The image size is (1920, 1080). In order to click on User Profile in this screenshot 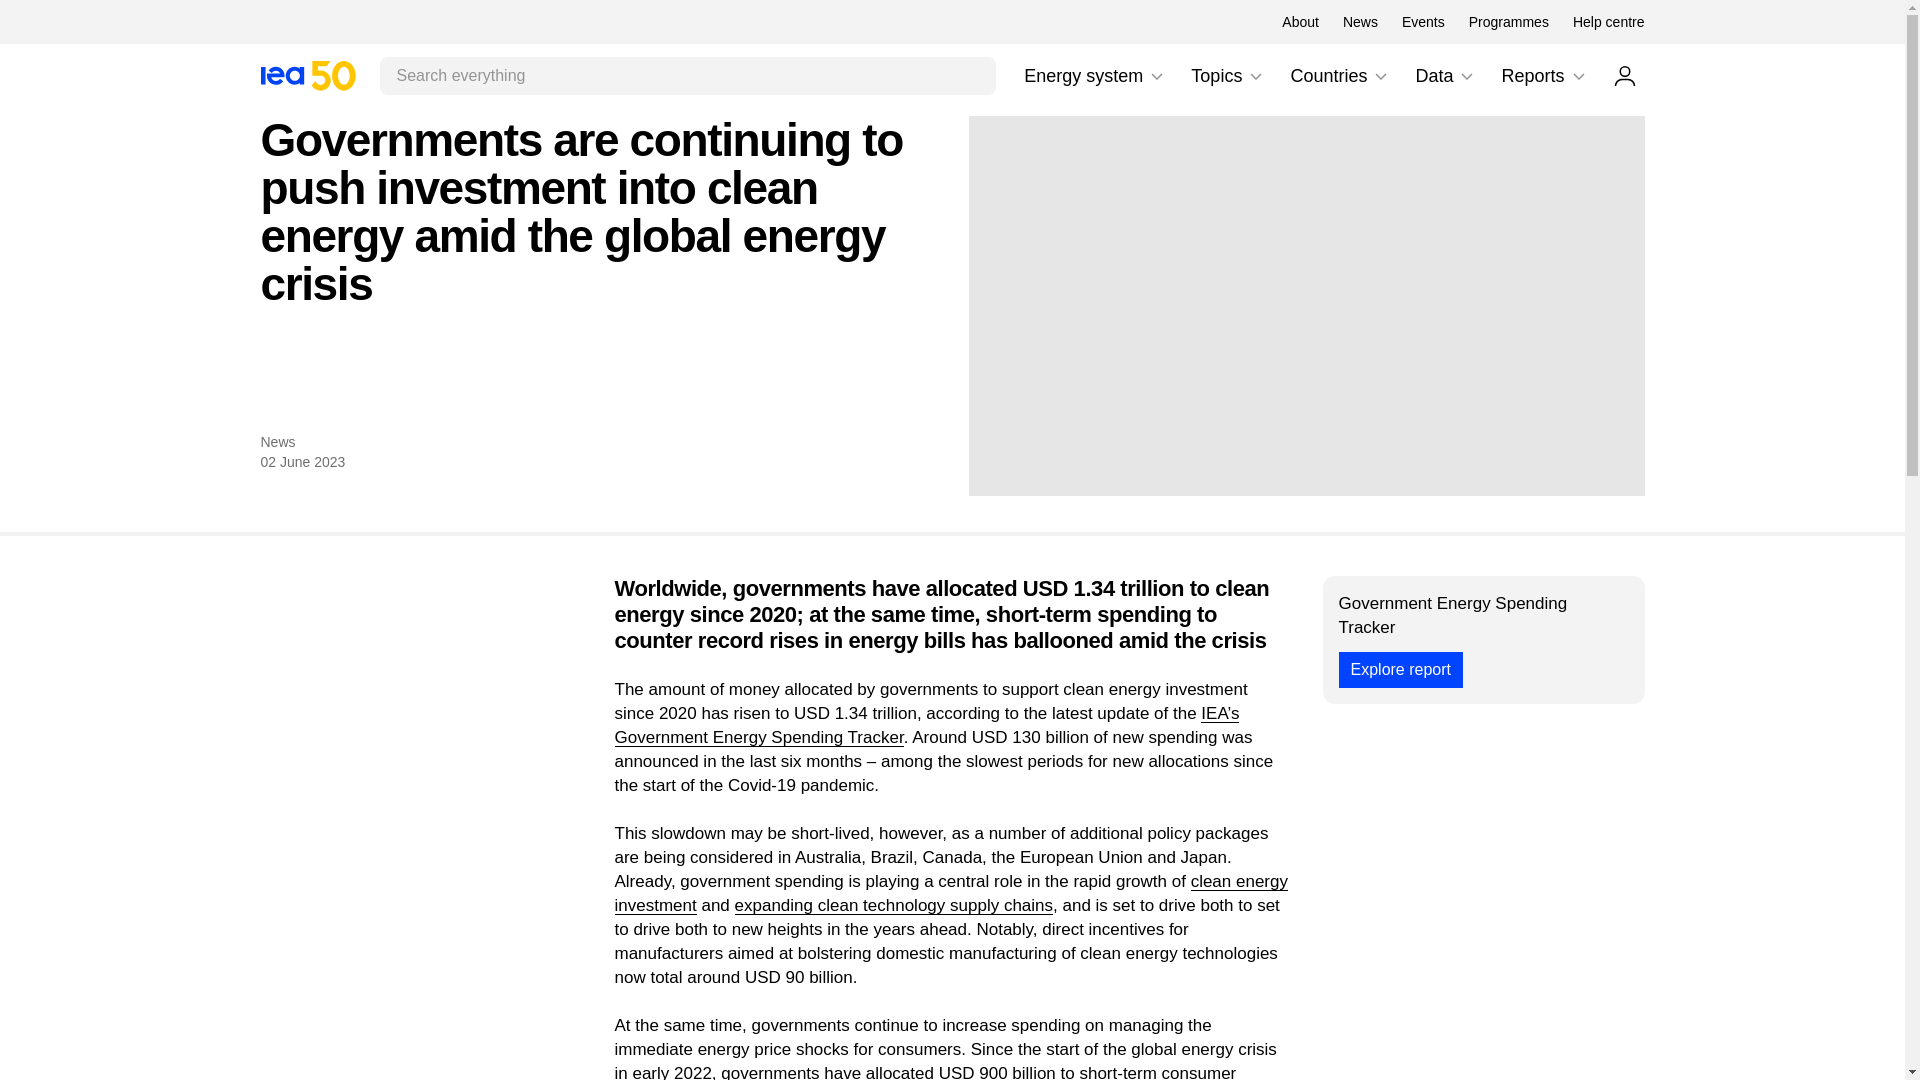, I will do `click(307, 75)`.